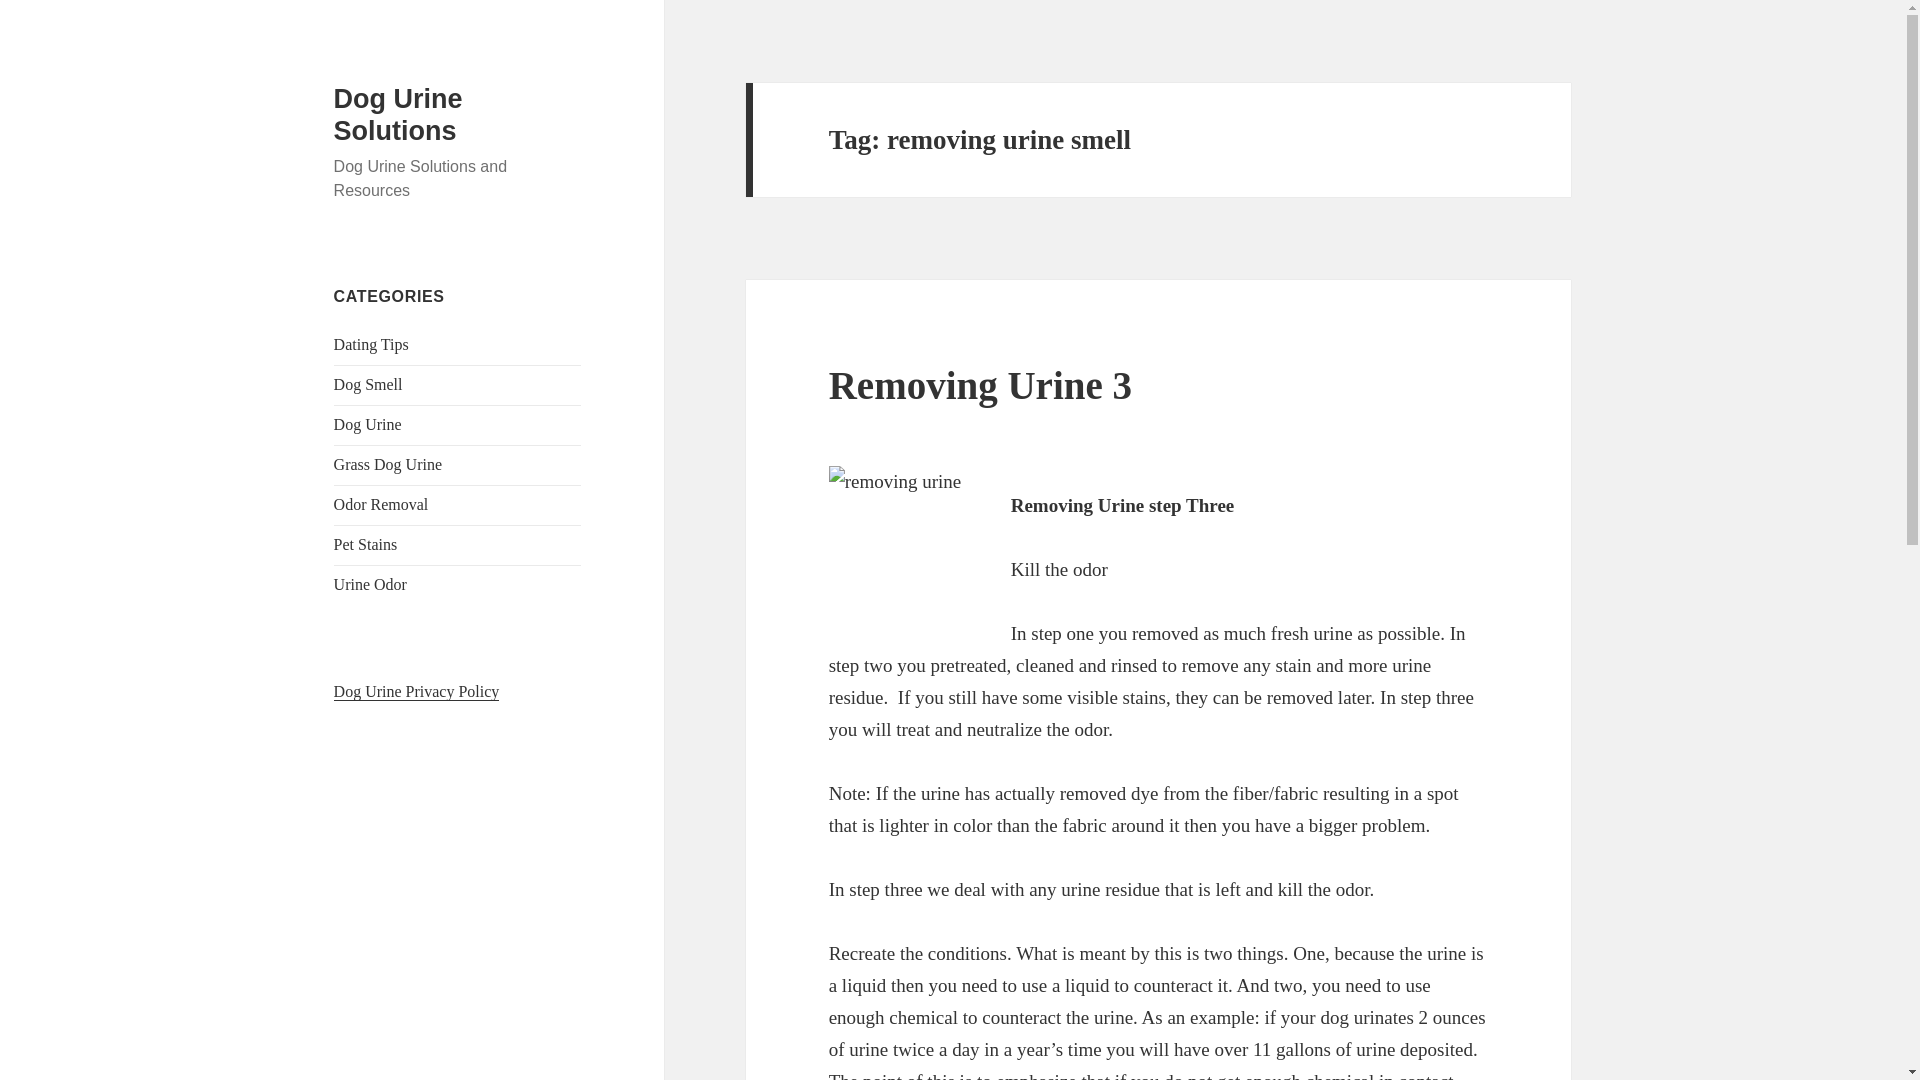 The height and width of the screenshot is (1080, 1920). I want to click on Dog Smell, so click(368, 384).